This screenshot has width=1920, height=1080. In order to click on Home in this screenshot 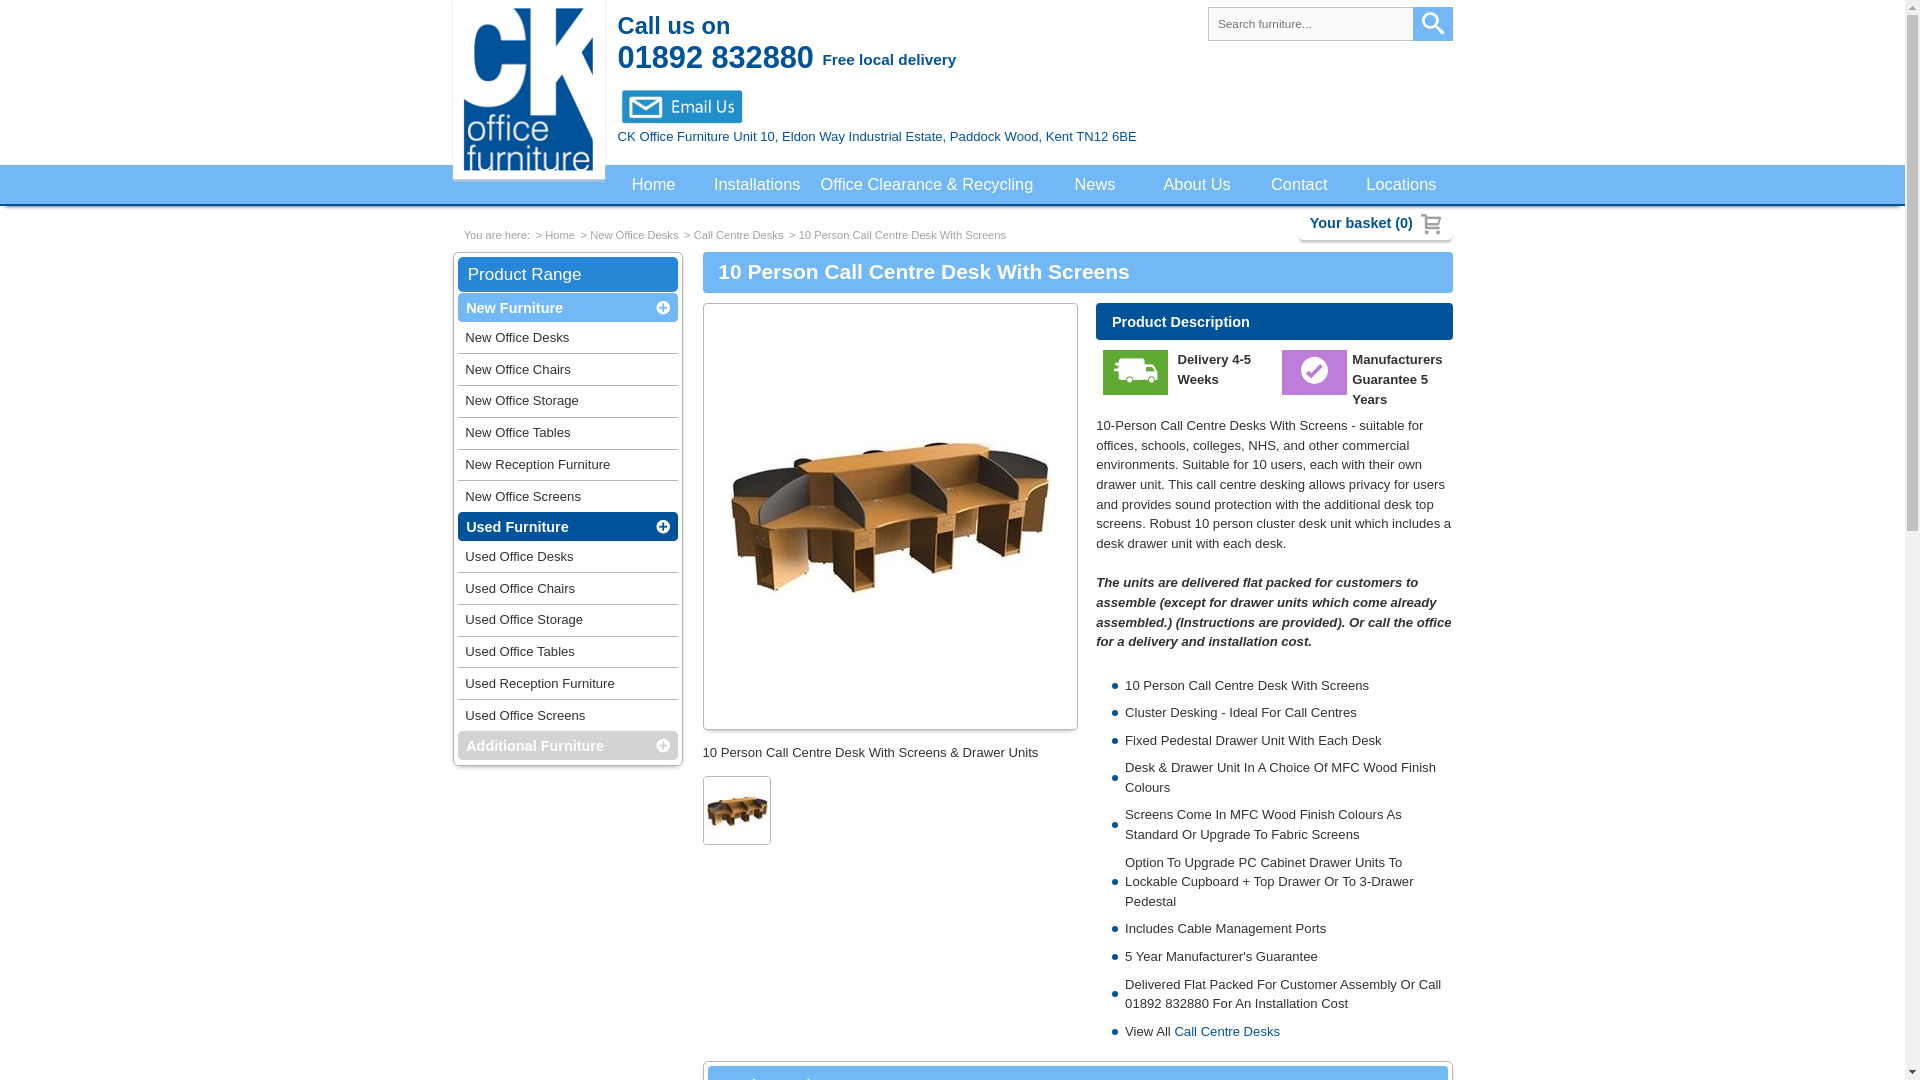, I will do `click(560, 234)`.